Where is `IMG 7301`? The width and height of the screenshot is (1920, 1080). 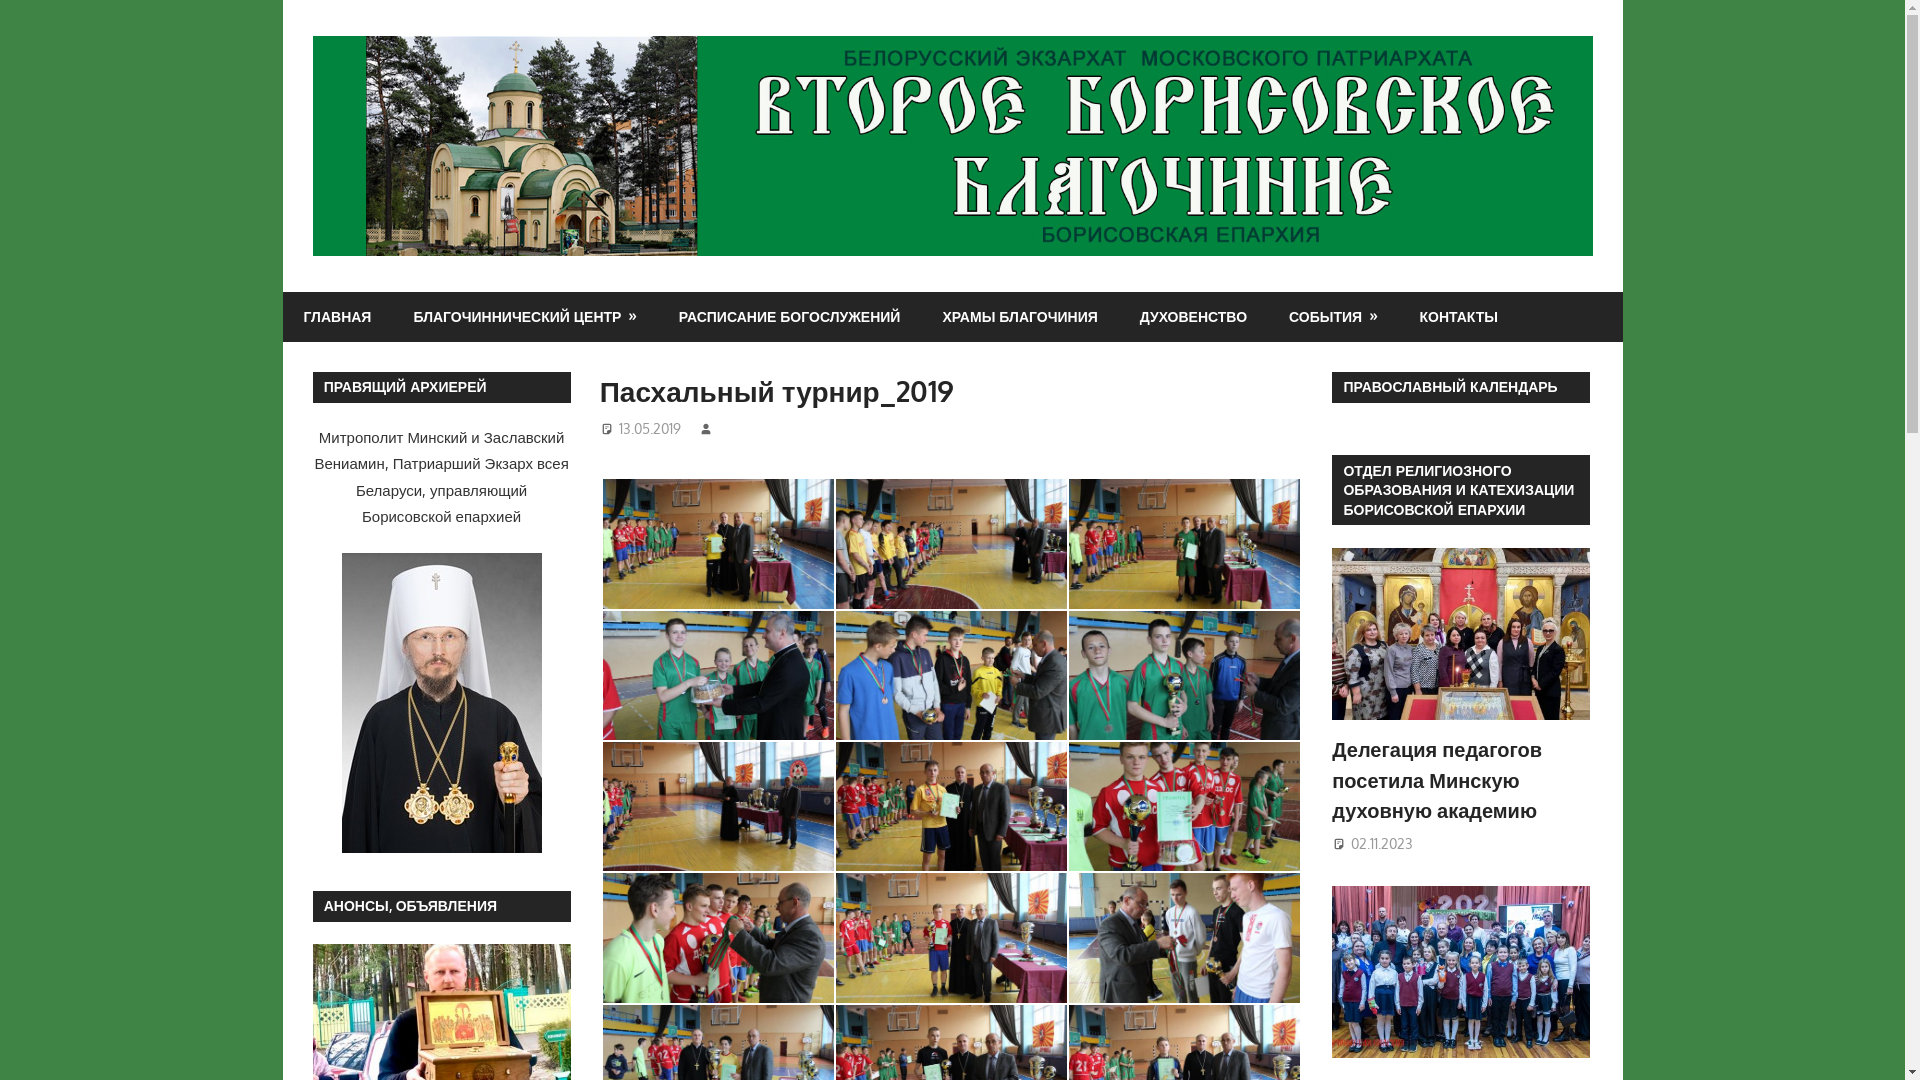
IMG 7301 is located at coordinates (952, 807).